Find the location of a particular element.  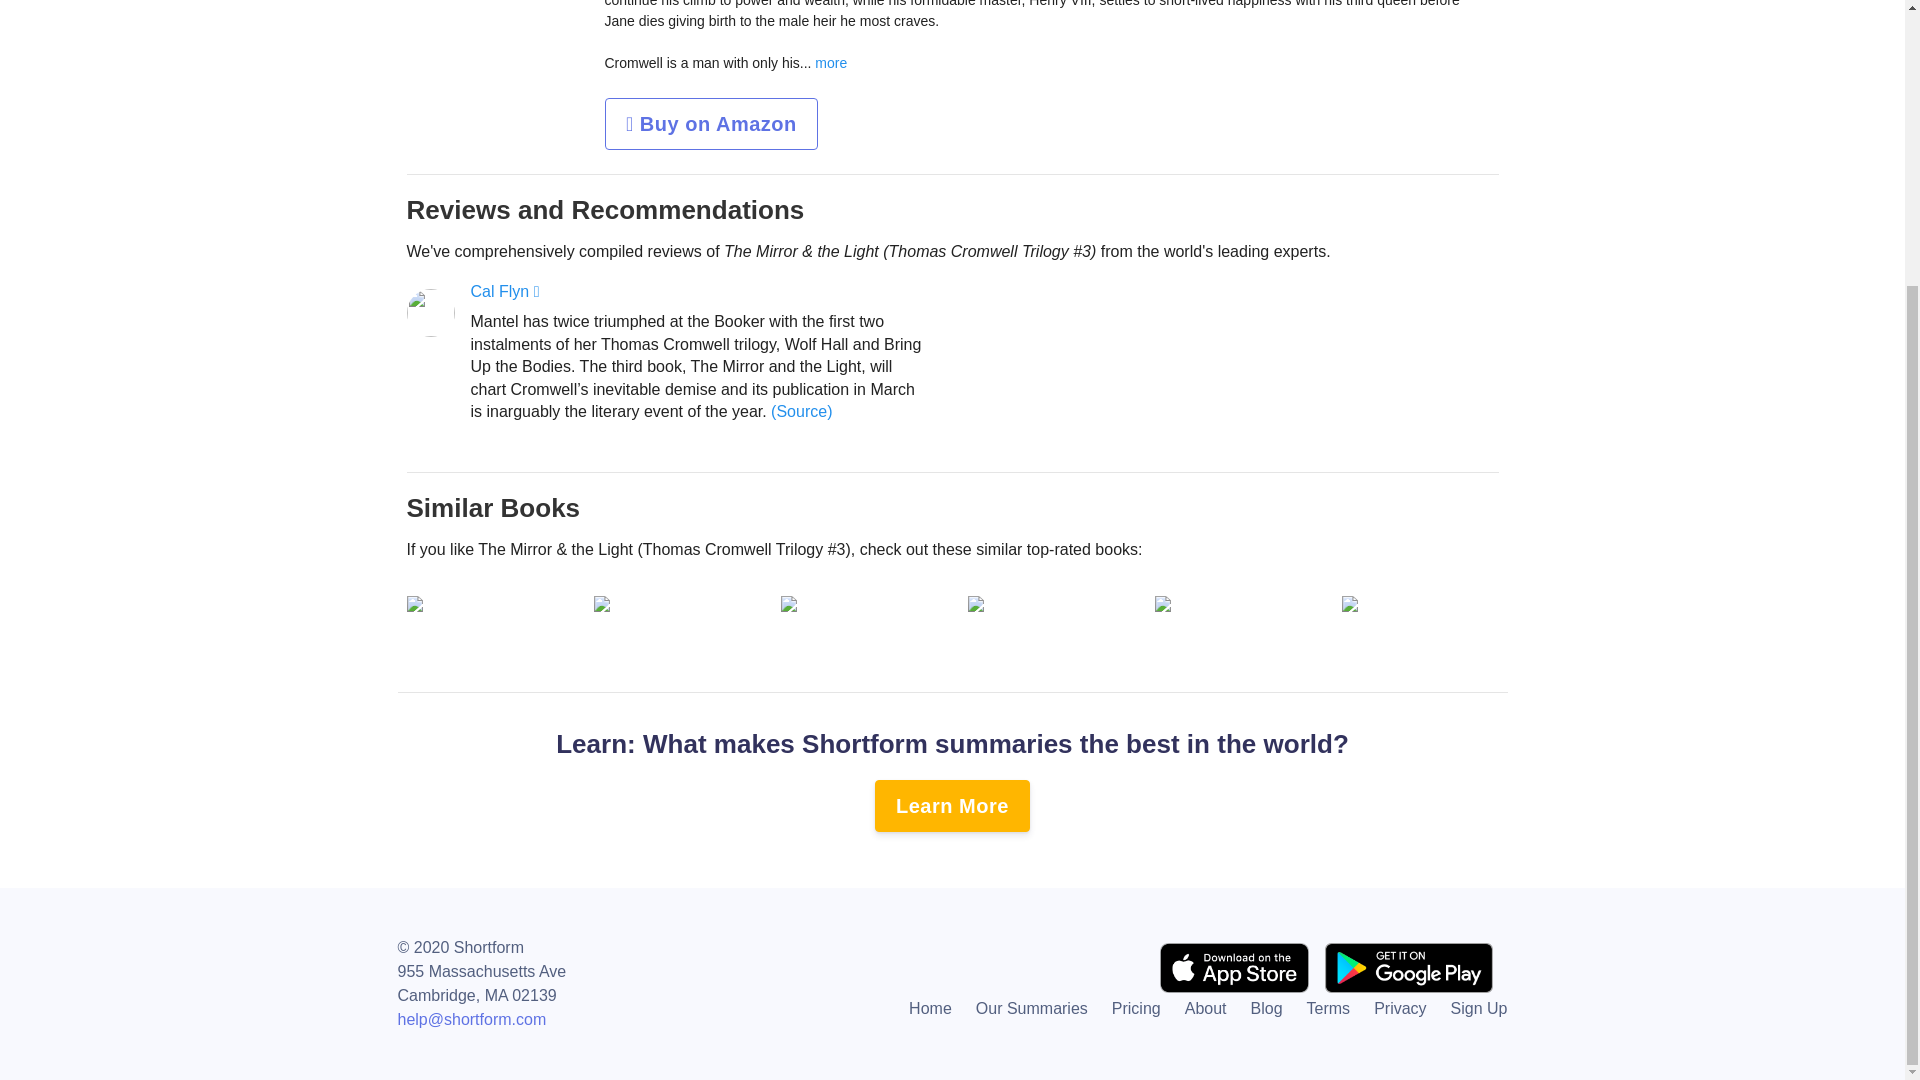

Cal Flyn is located at coordinates (504, 291).